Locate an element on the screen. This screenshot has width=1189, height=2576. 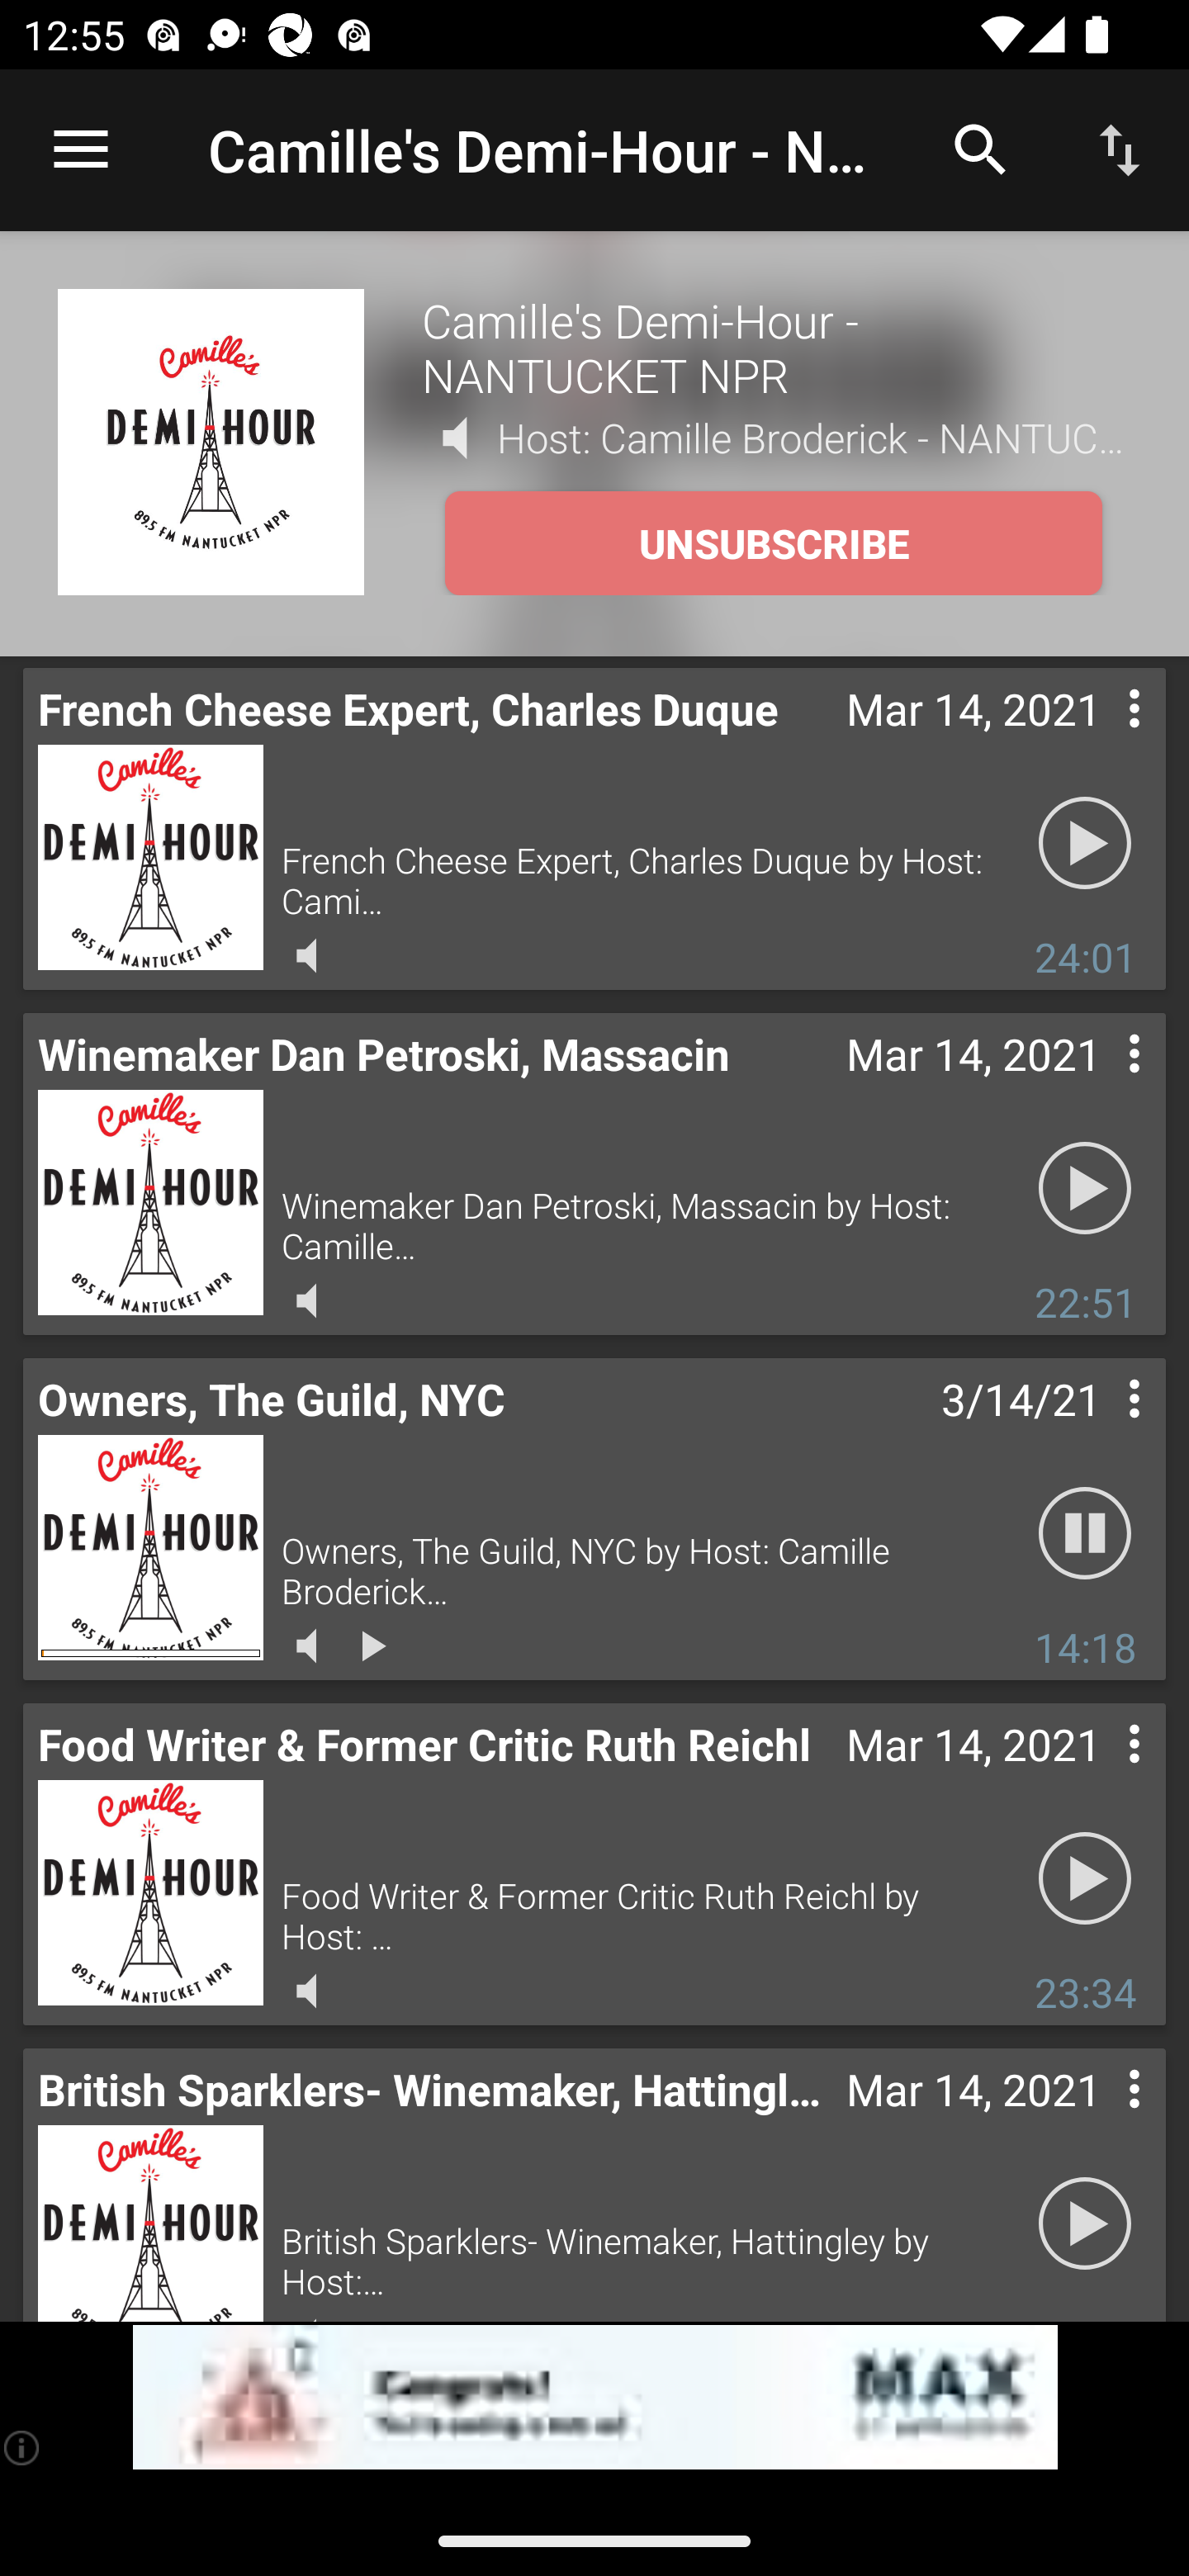
Sort is located at coordinates (1120, 149).